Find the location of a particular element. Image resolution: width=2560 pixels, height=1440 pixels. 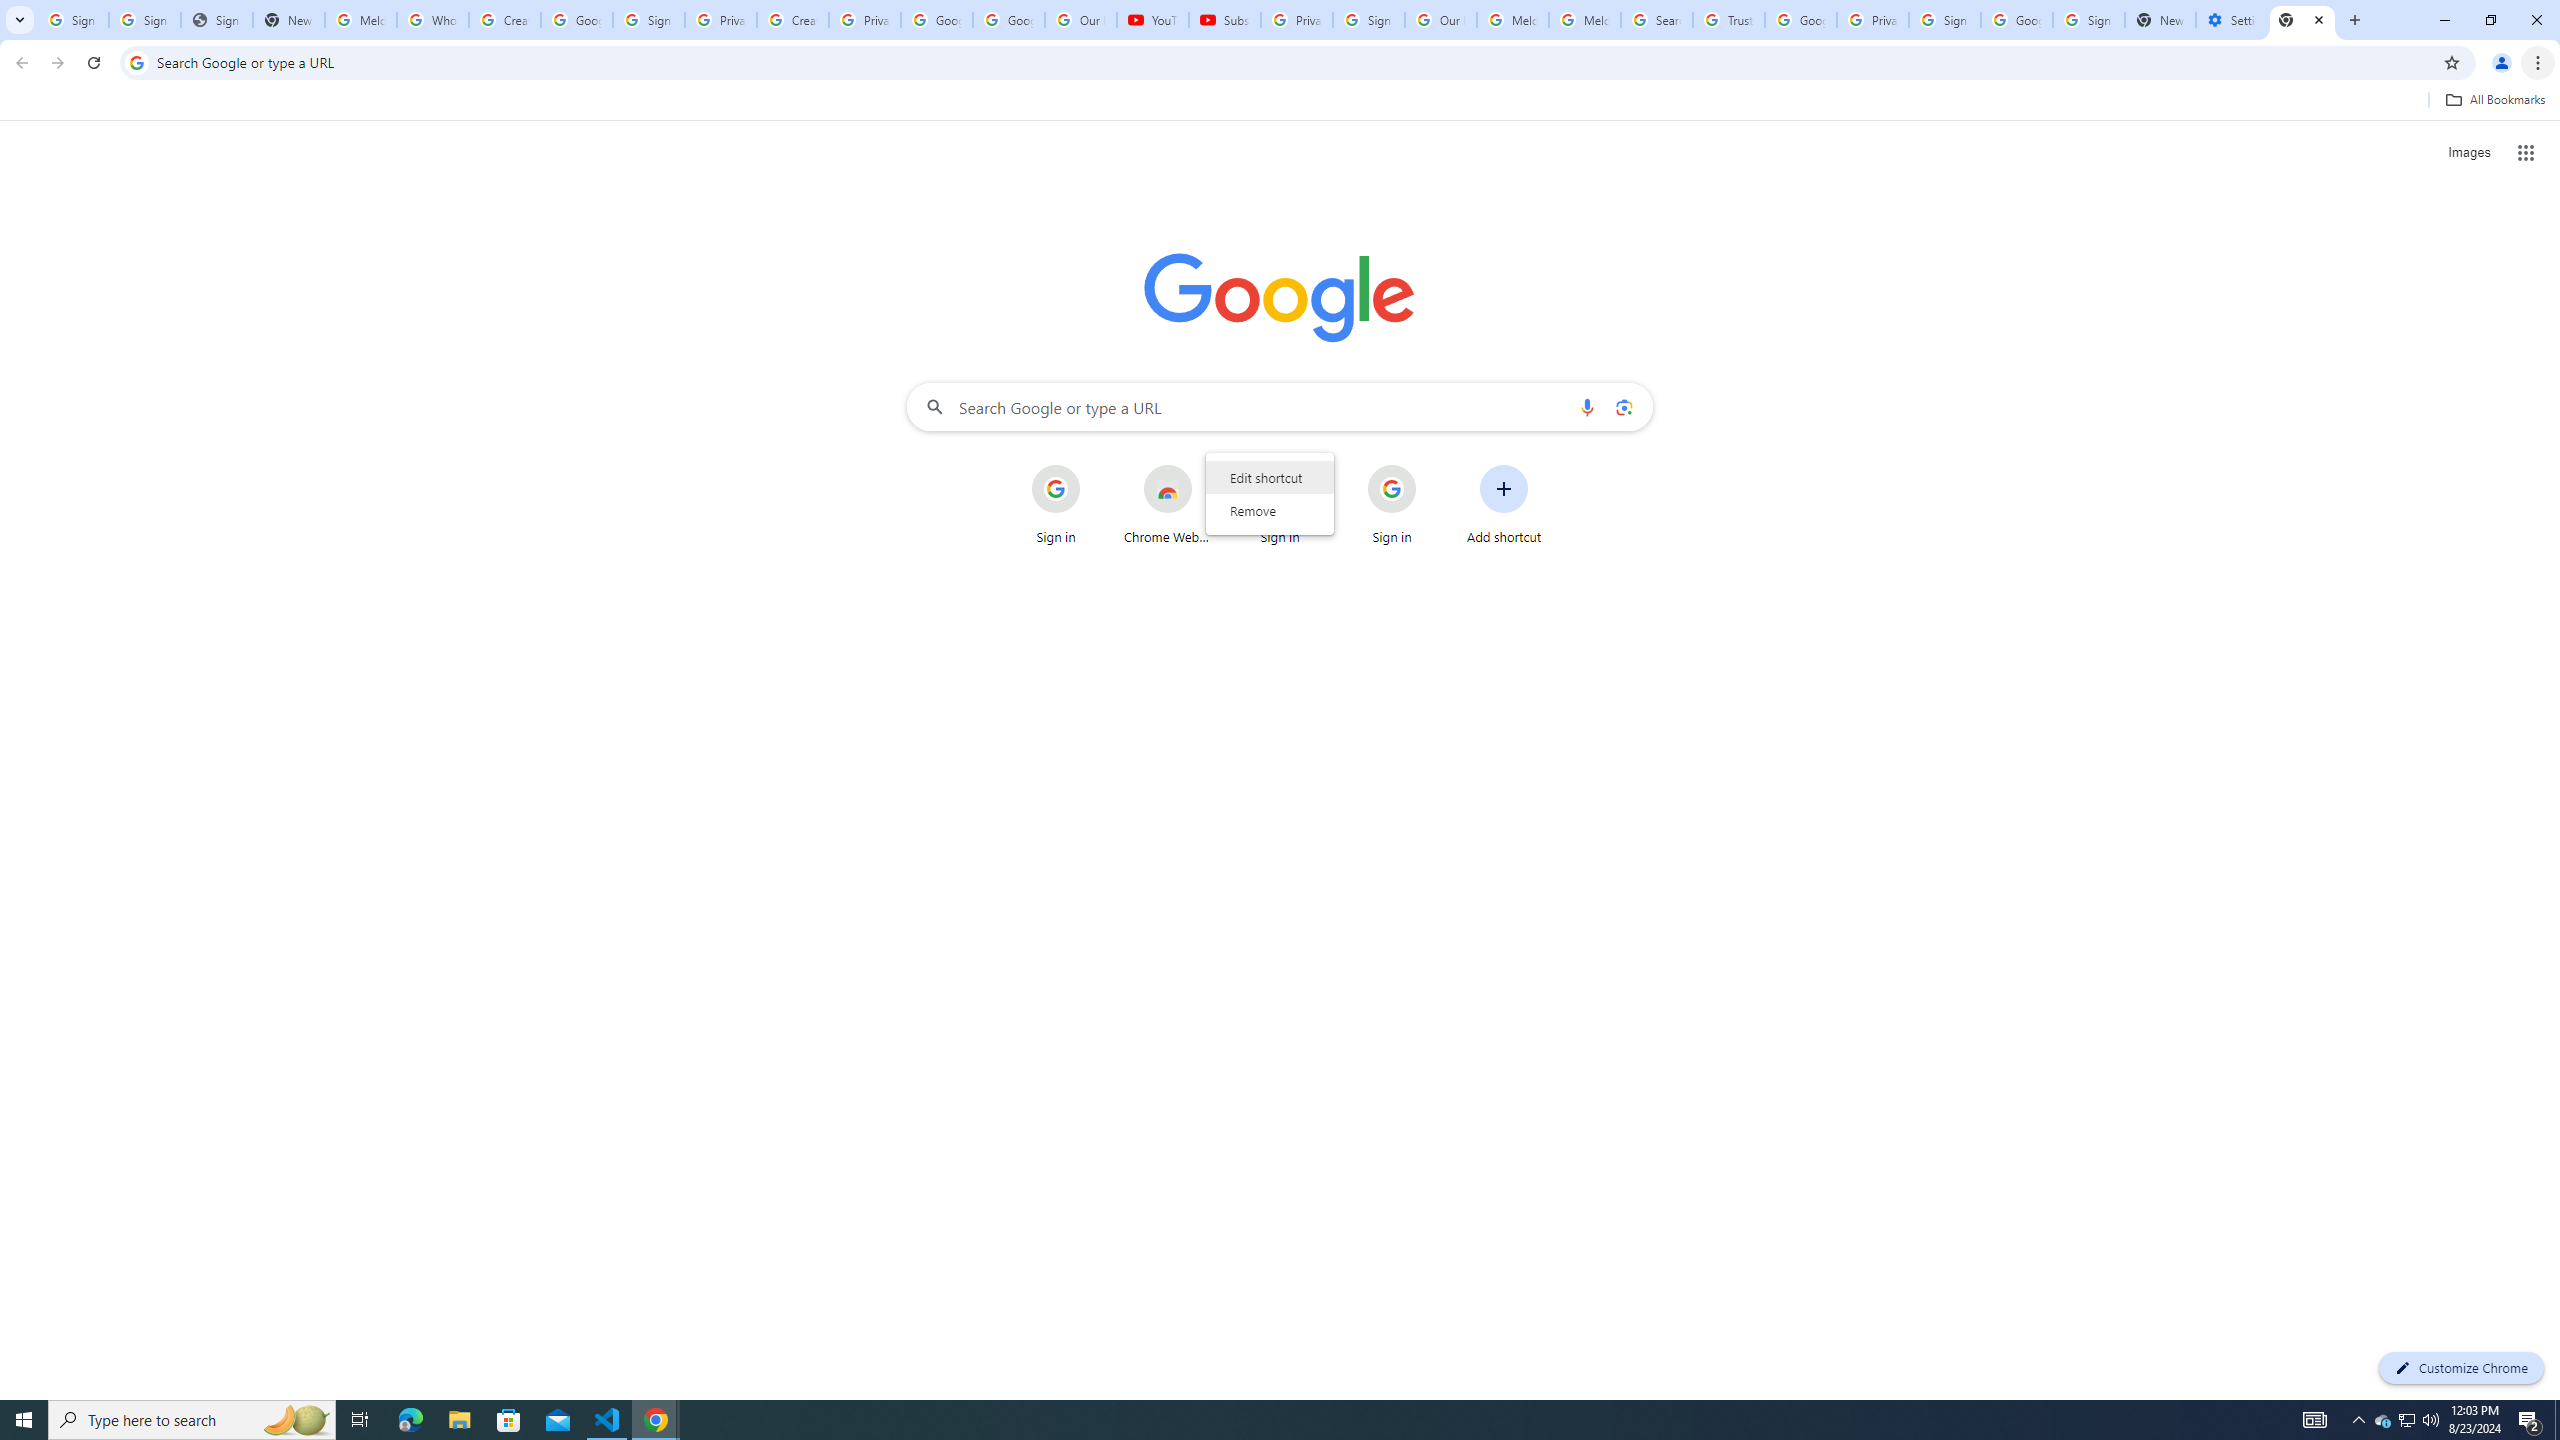

AutomationID: wrapper is located at coordinates (1269, 494).